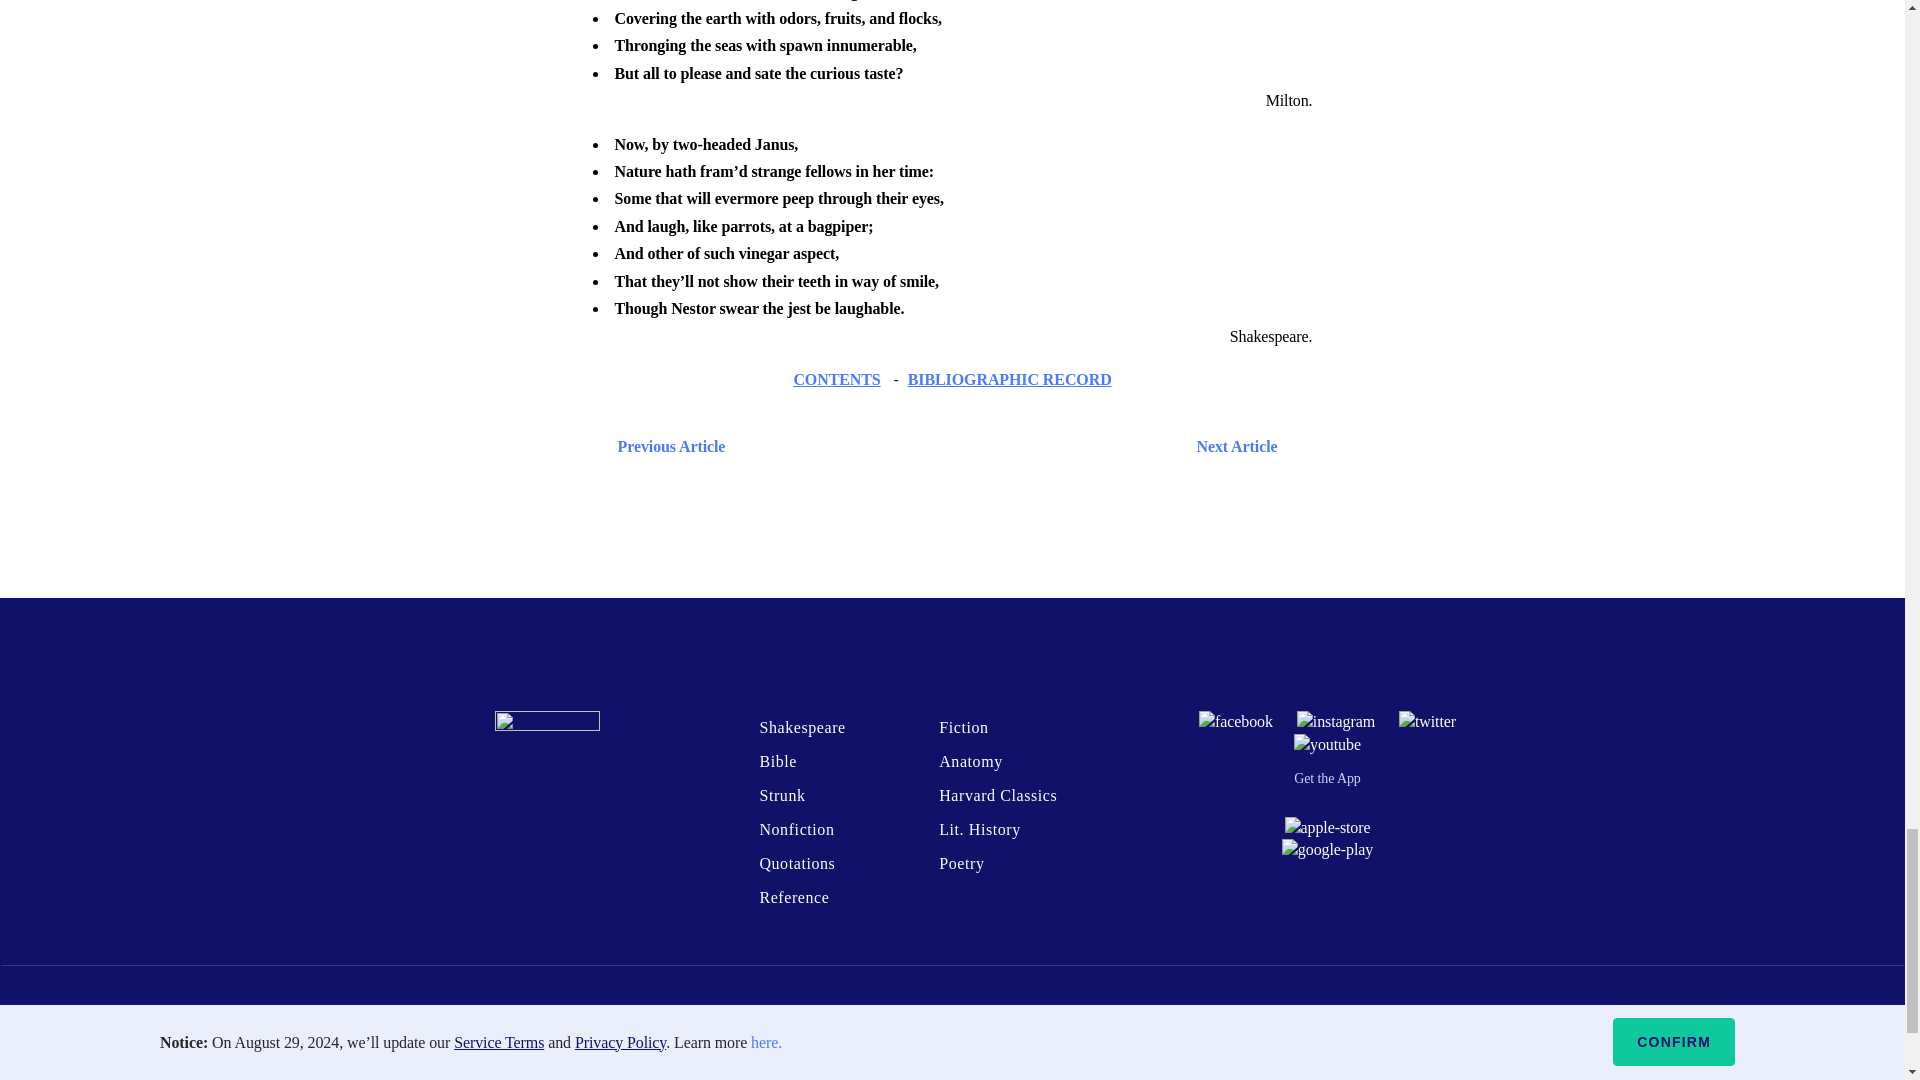 The height and width of the screenshot is (1080, 1920). Describe the element at coordinates (960, 863) in the screenshot. I see `Poetry` at that location.